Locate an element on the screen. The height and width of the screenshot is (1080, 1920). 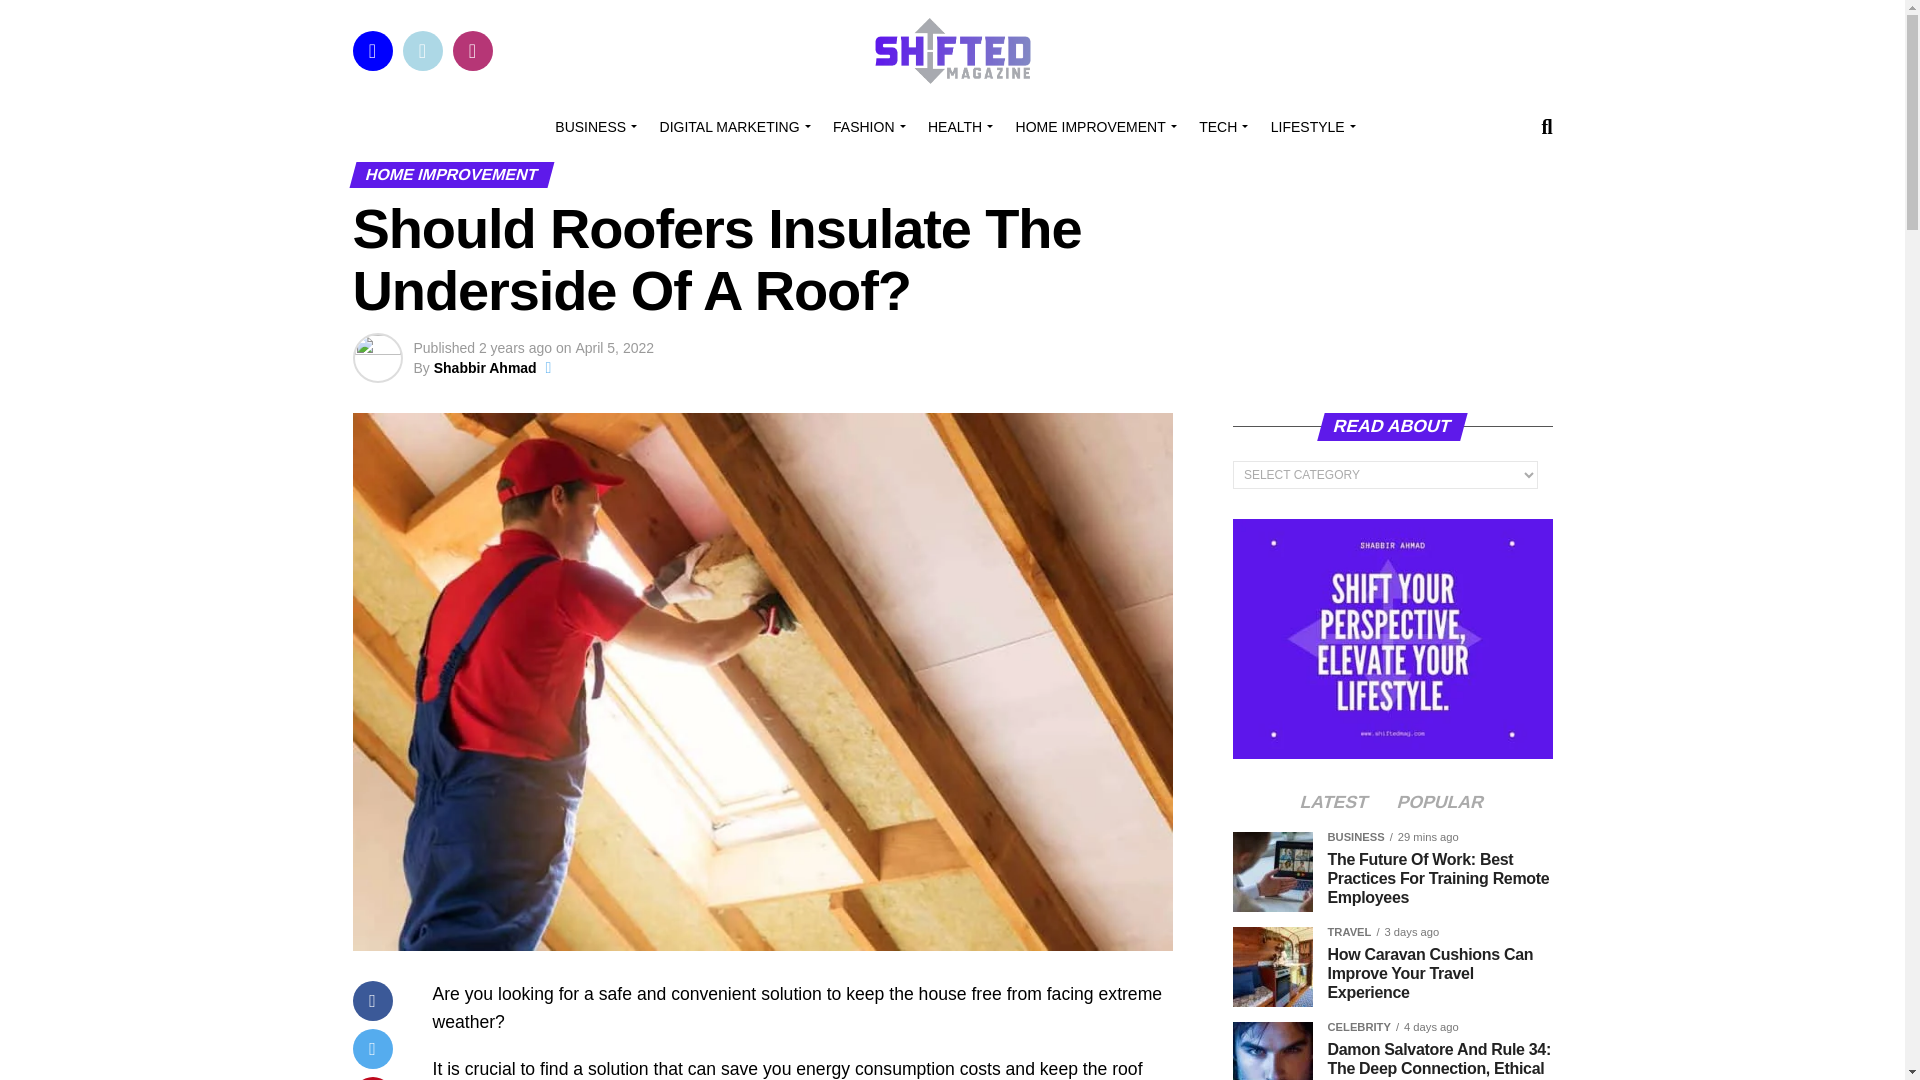
HEALTH is located at coordinates (956, 126).